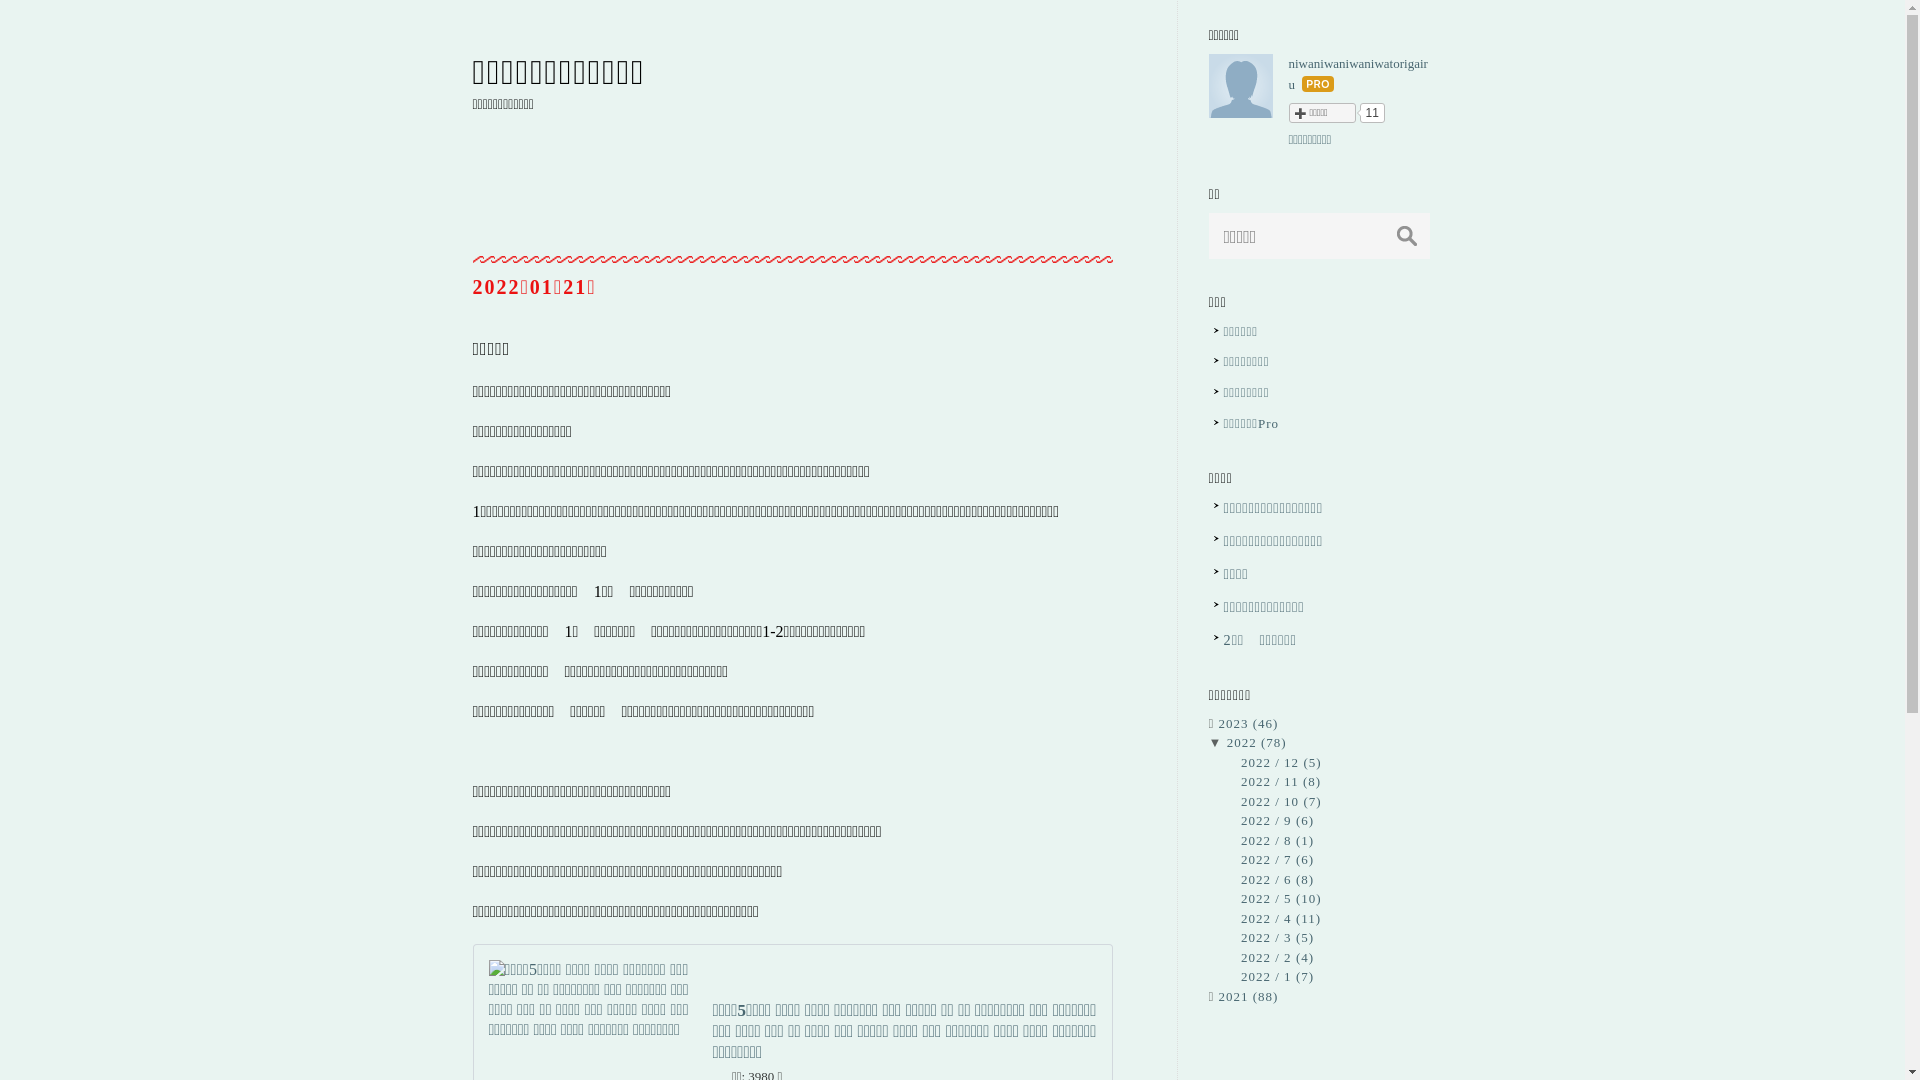 The image size is (1920, 1080). What do you see at coordinates (1281, 782) in the screenshot?
I see `2022 / 11 (8)` at bounding box center [1281, 782].